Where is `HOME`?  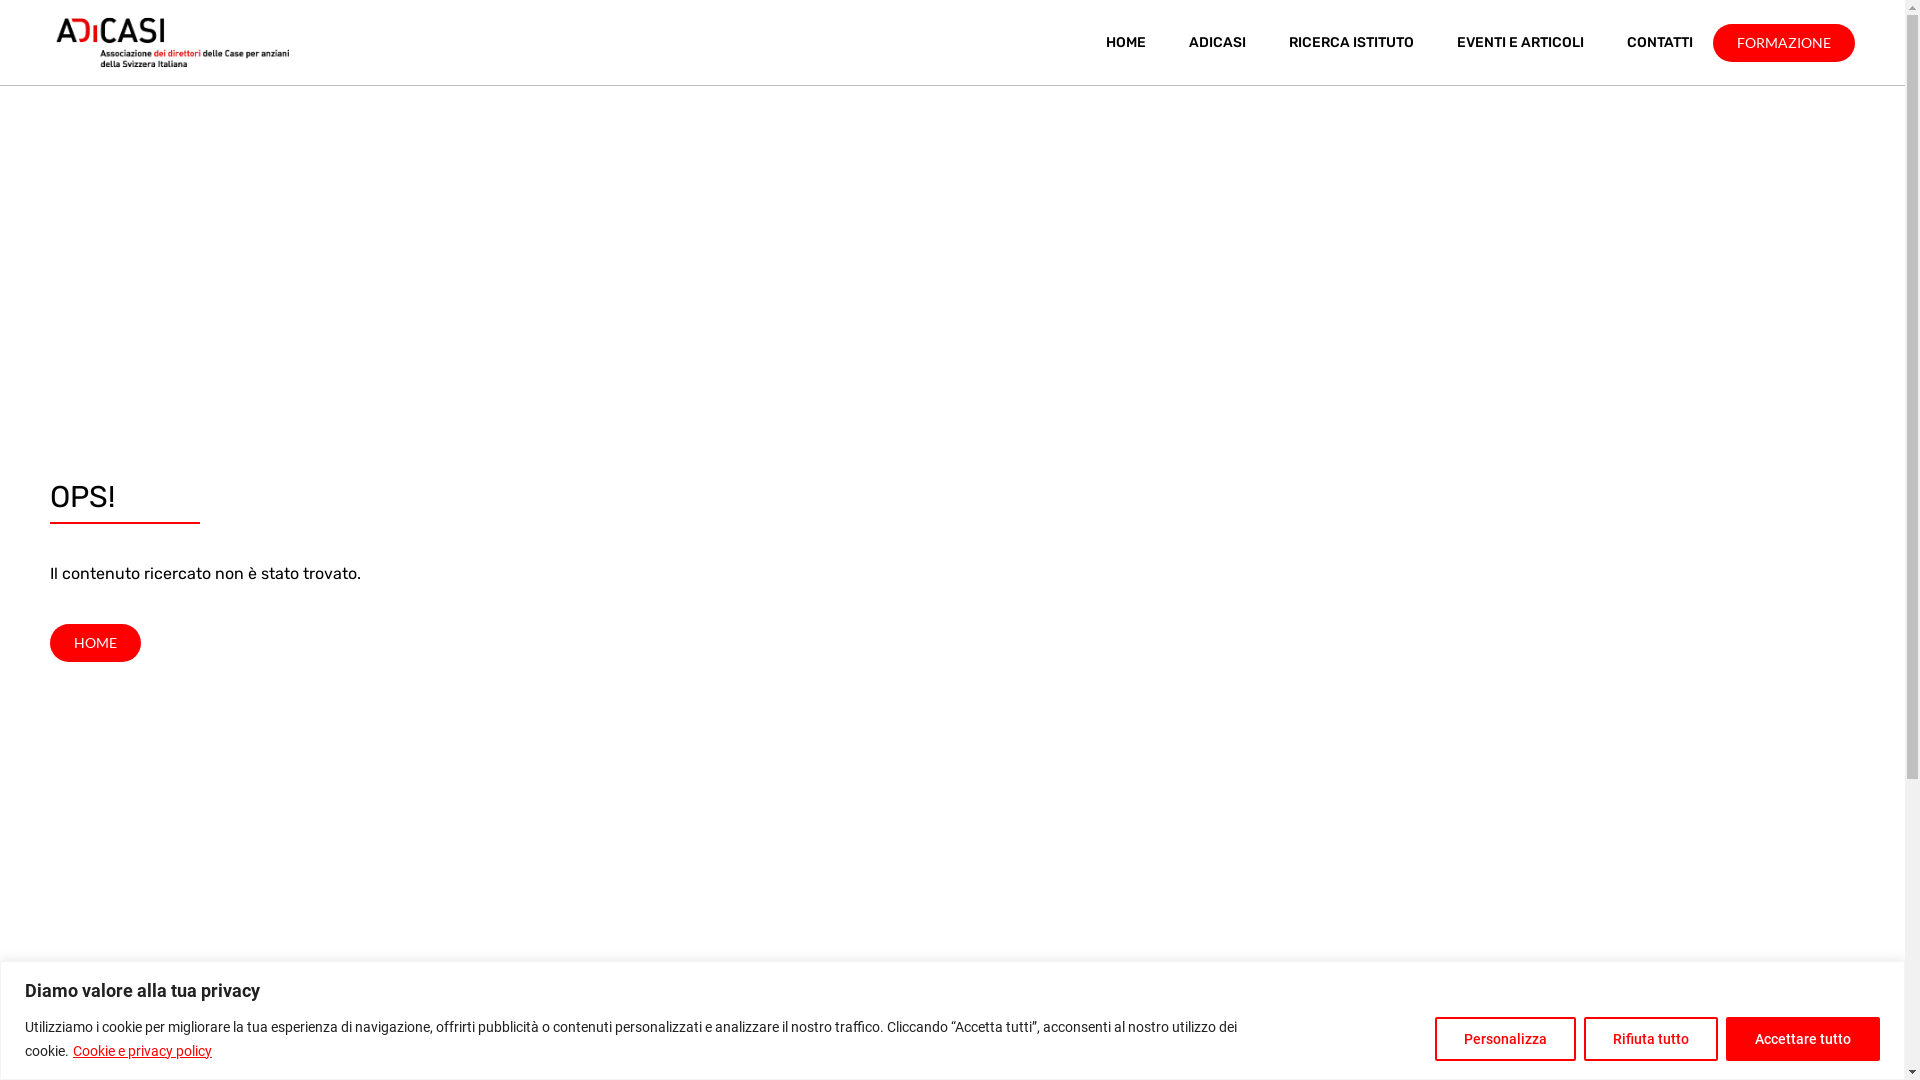
HOME is located at coordinates (96, 642).